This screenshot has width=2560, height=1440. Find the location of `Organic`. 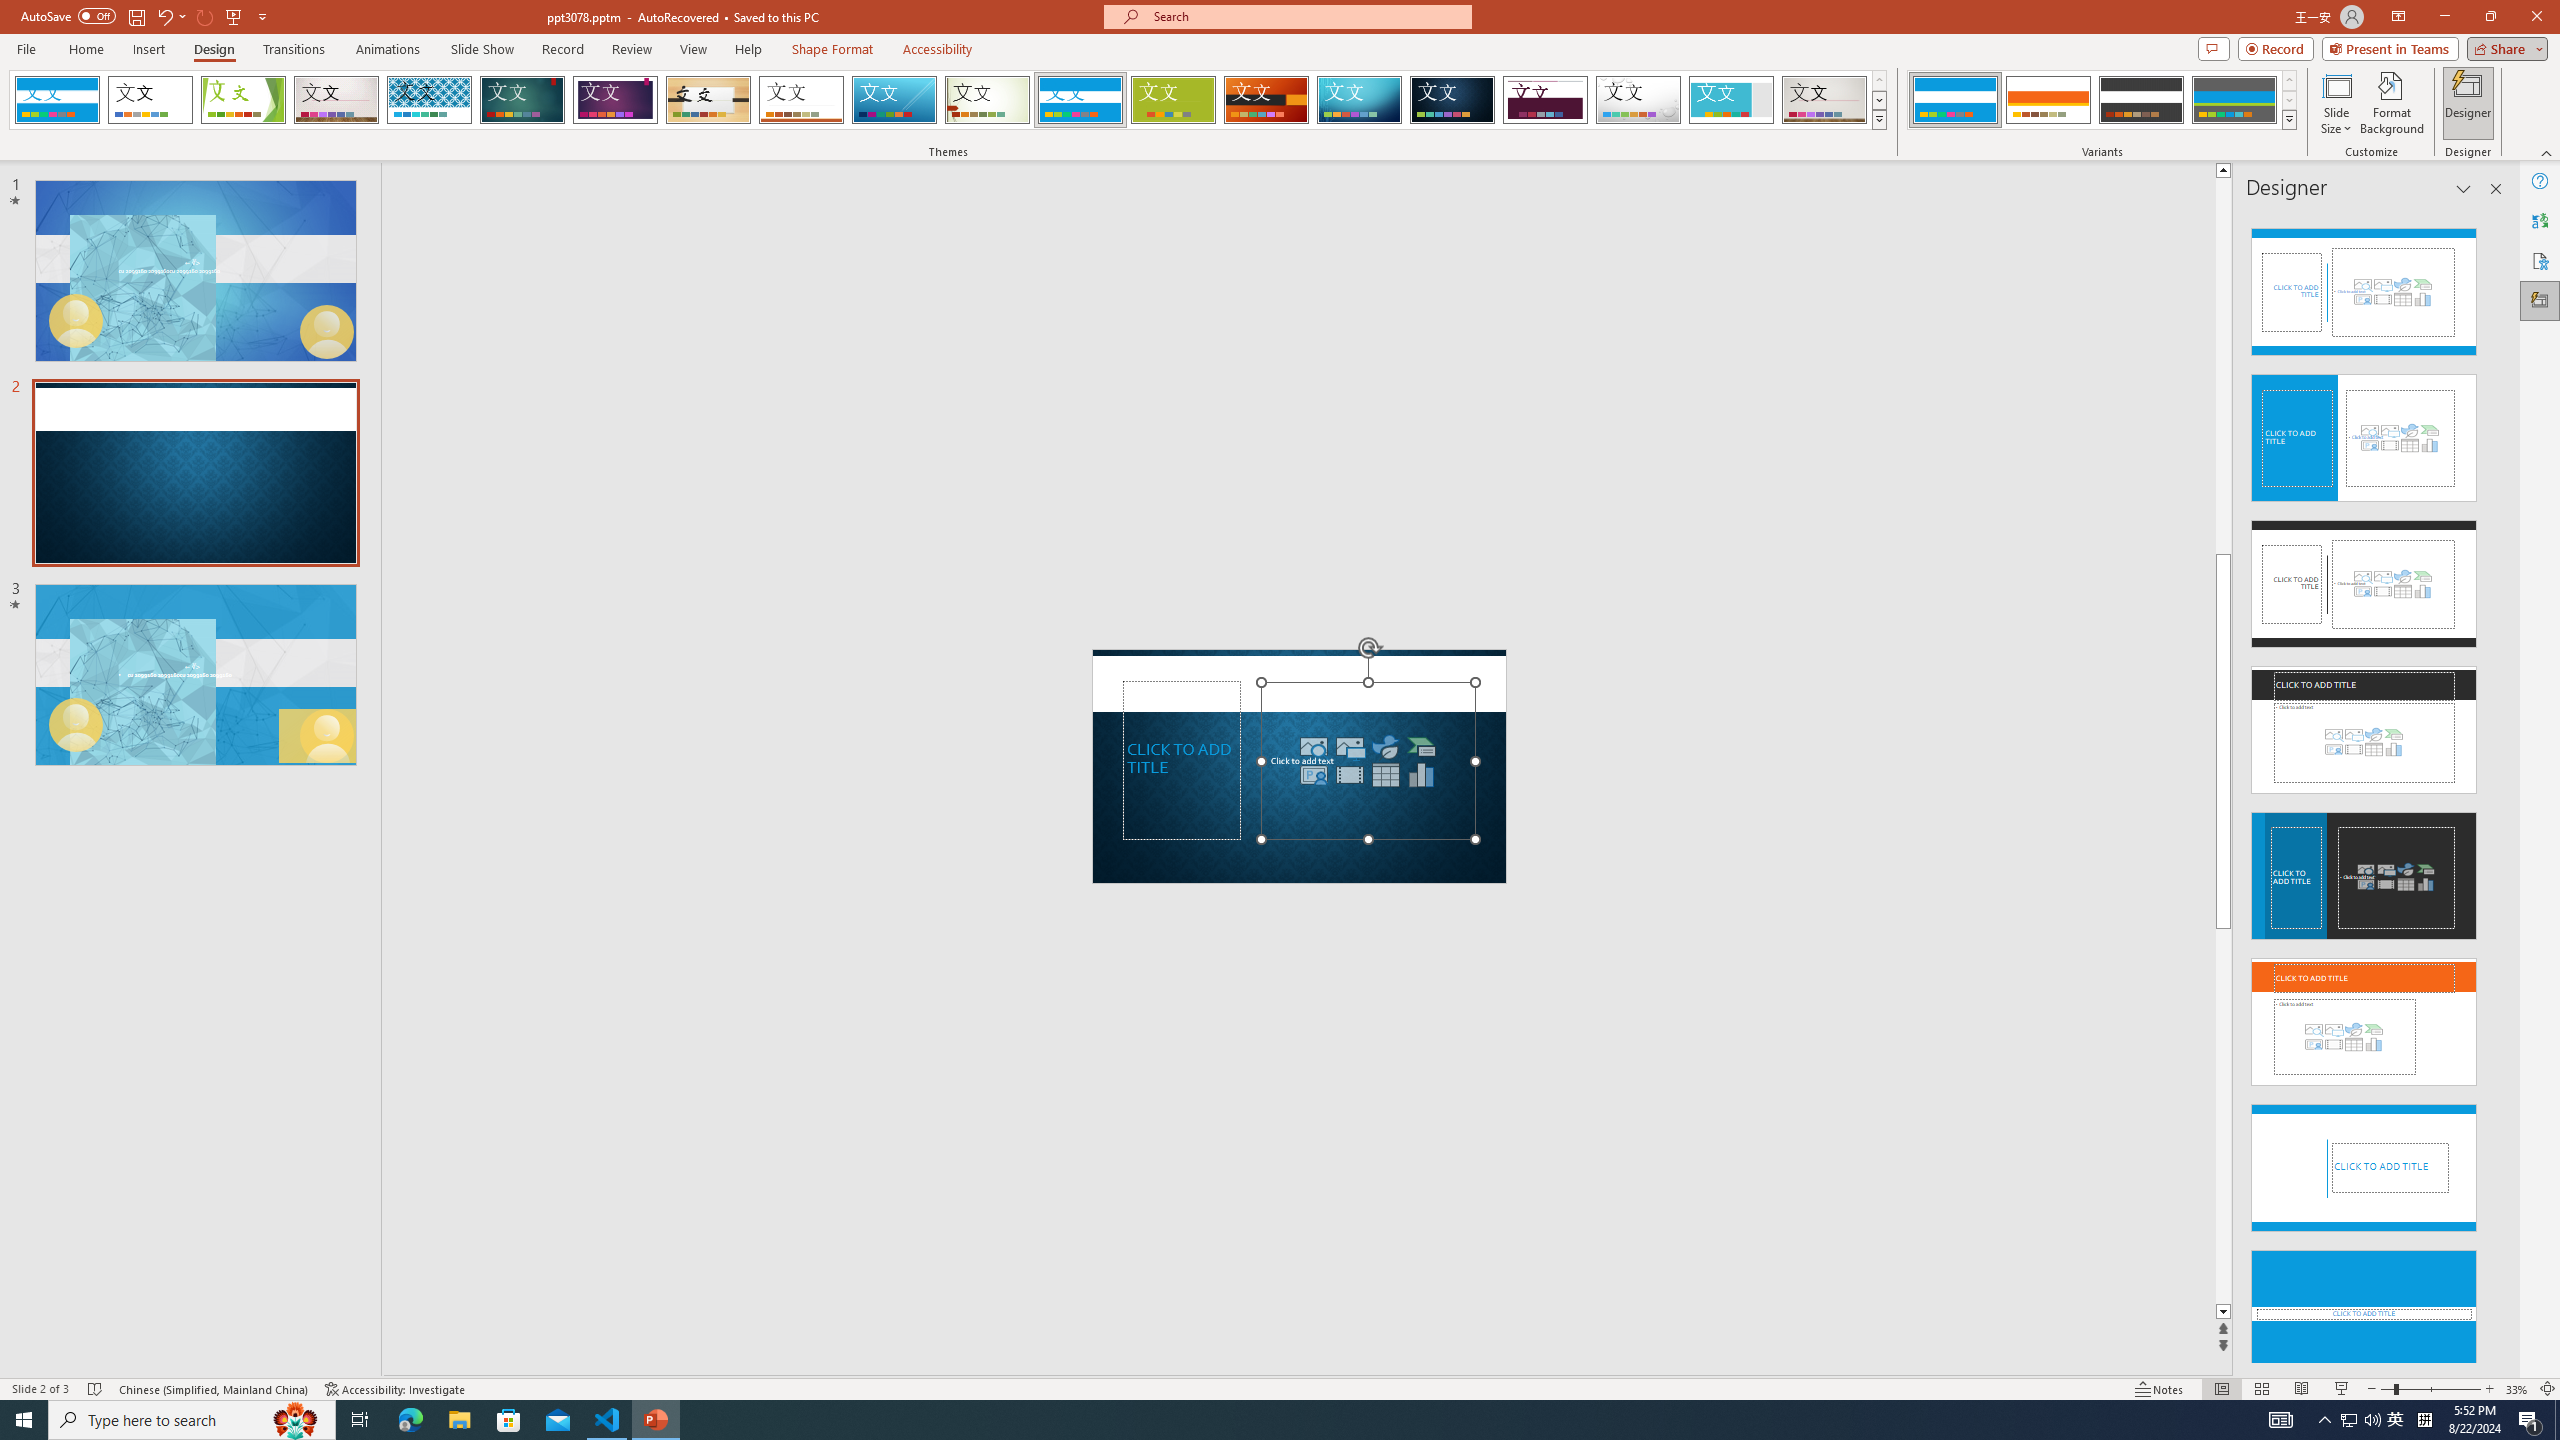

Organic is located at coordinates (709, 100).